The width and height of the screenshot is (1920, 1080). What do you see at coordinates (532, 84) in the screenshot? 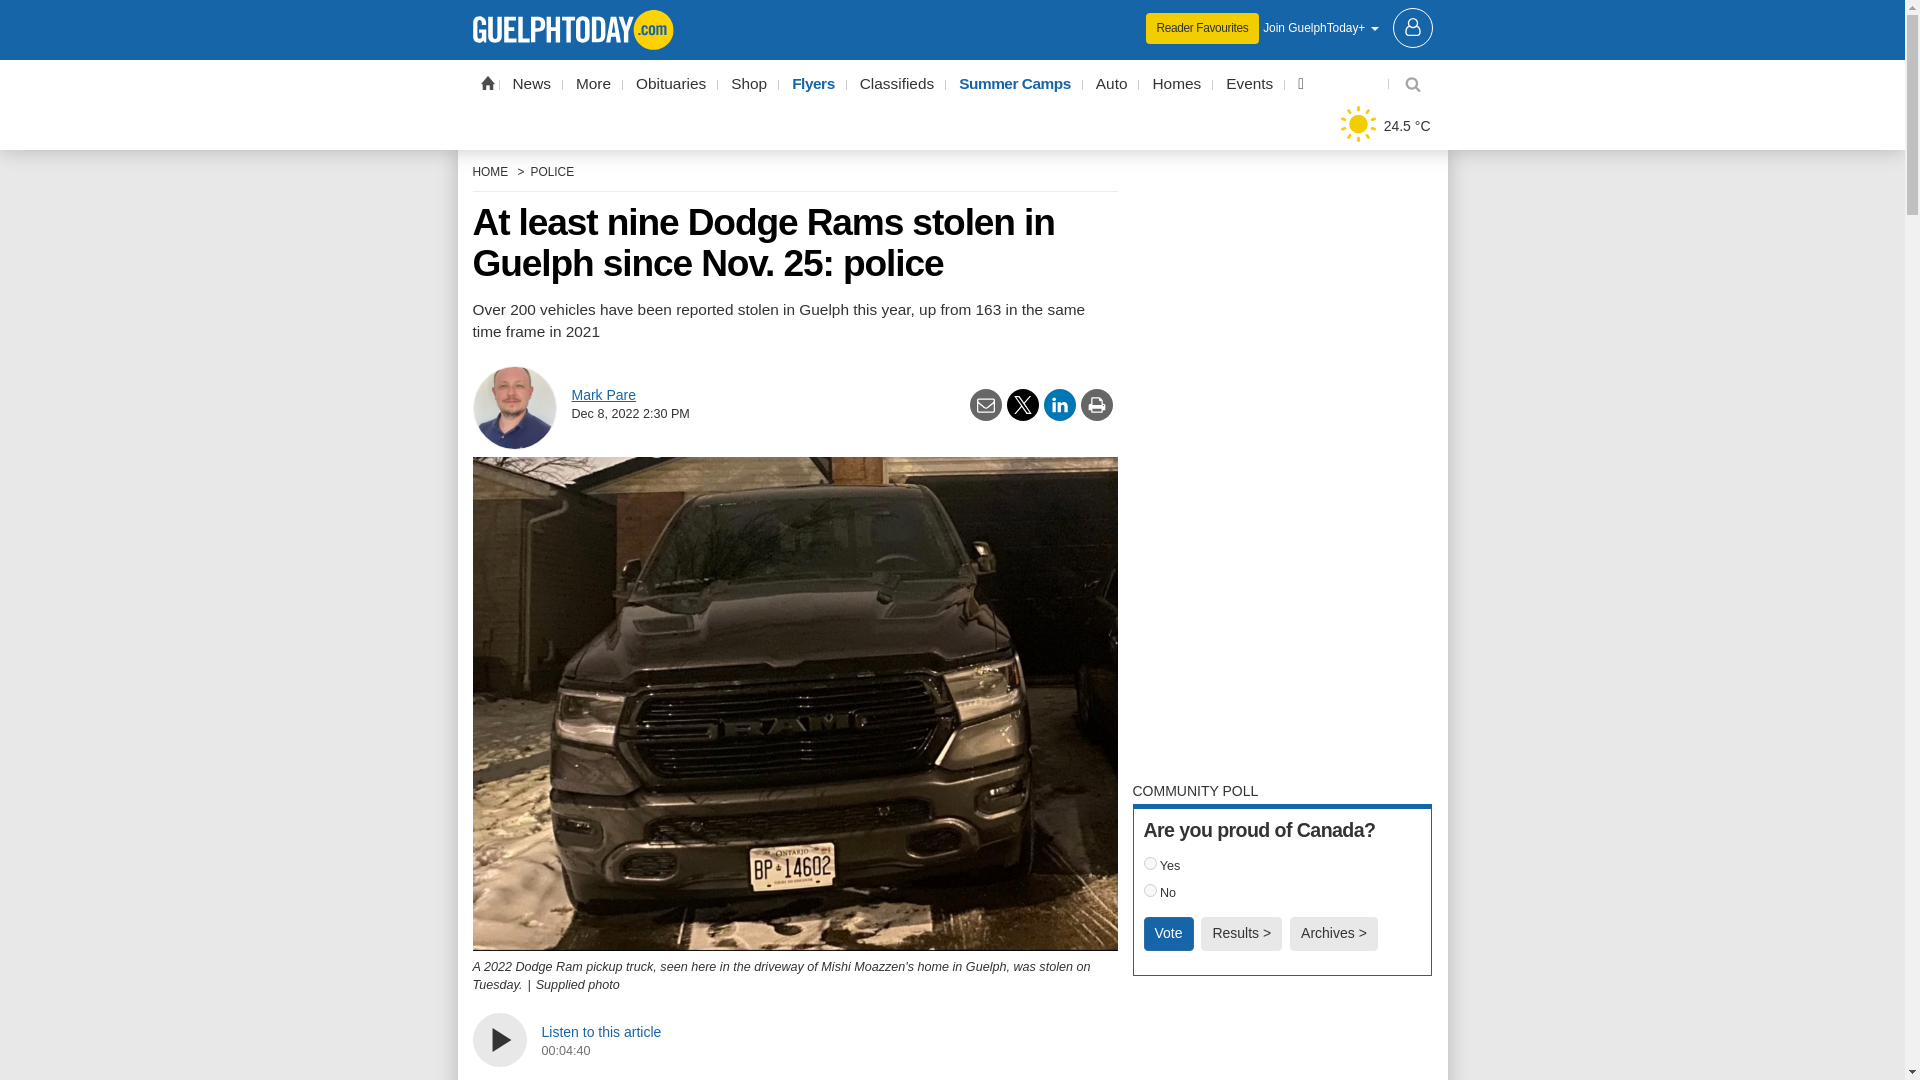
I see `News` at bounding box center [532, 84].